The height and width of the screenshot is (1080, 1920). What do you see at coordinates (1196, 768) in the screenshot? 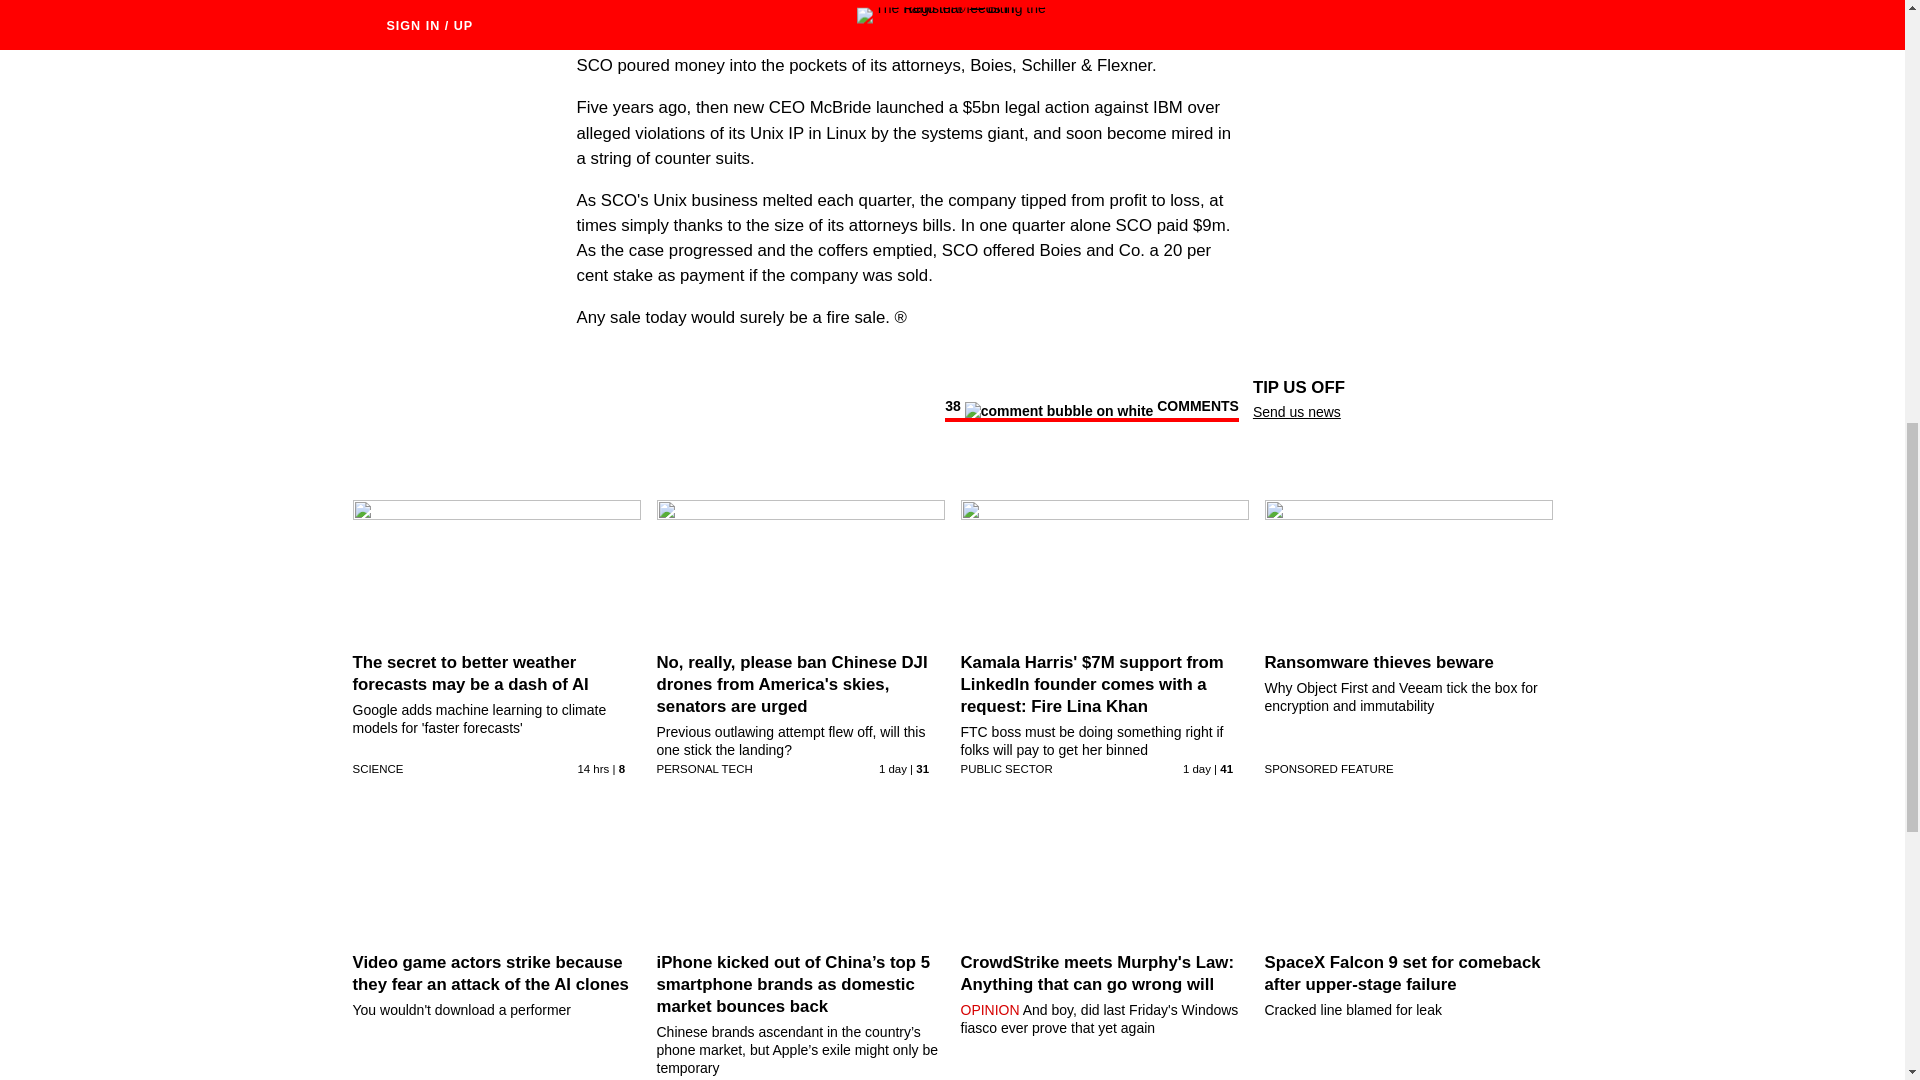
I see `26 Jul 2024 21:14` at bounding box center [1196, 768].